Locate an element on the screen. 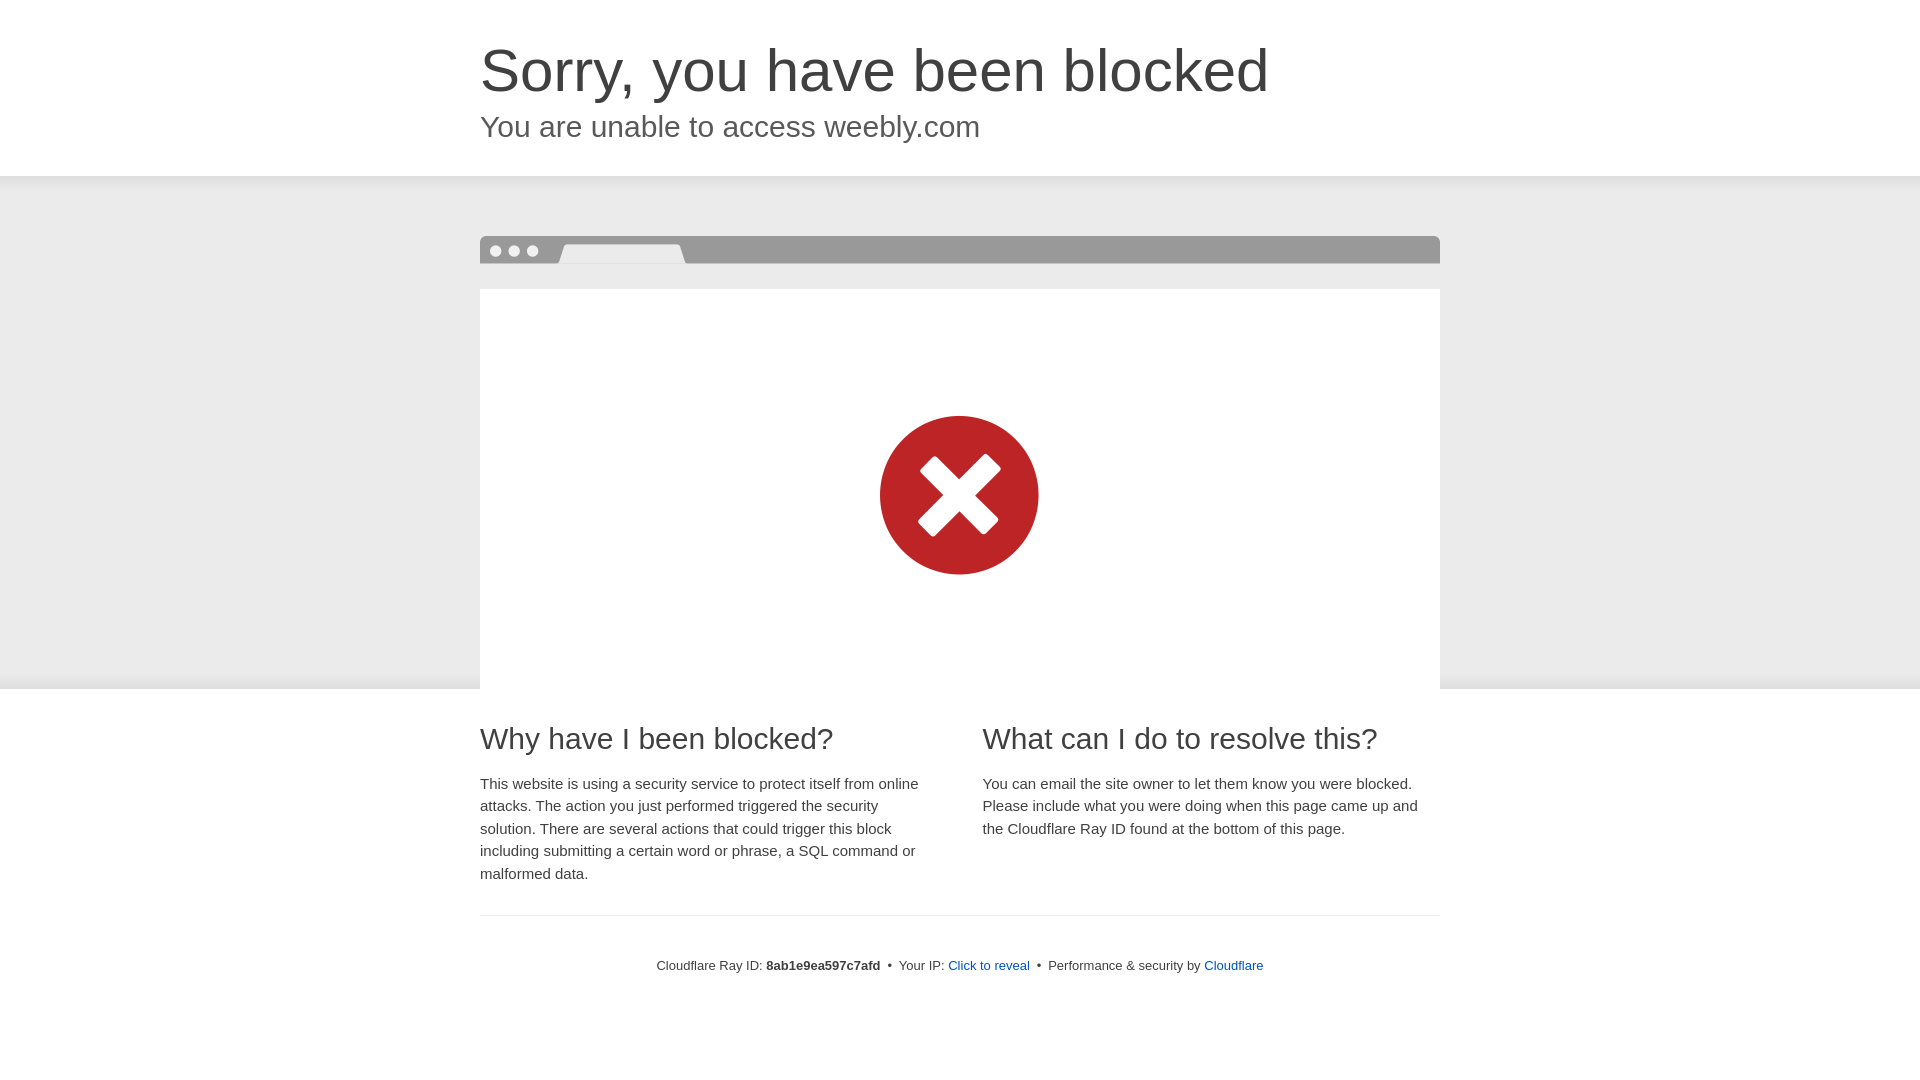 The height and width of the screenshot is (1080, 1920). Click to reveal is located at coordinates (988, 966).